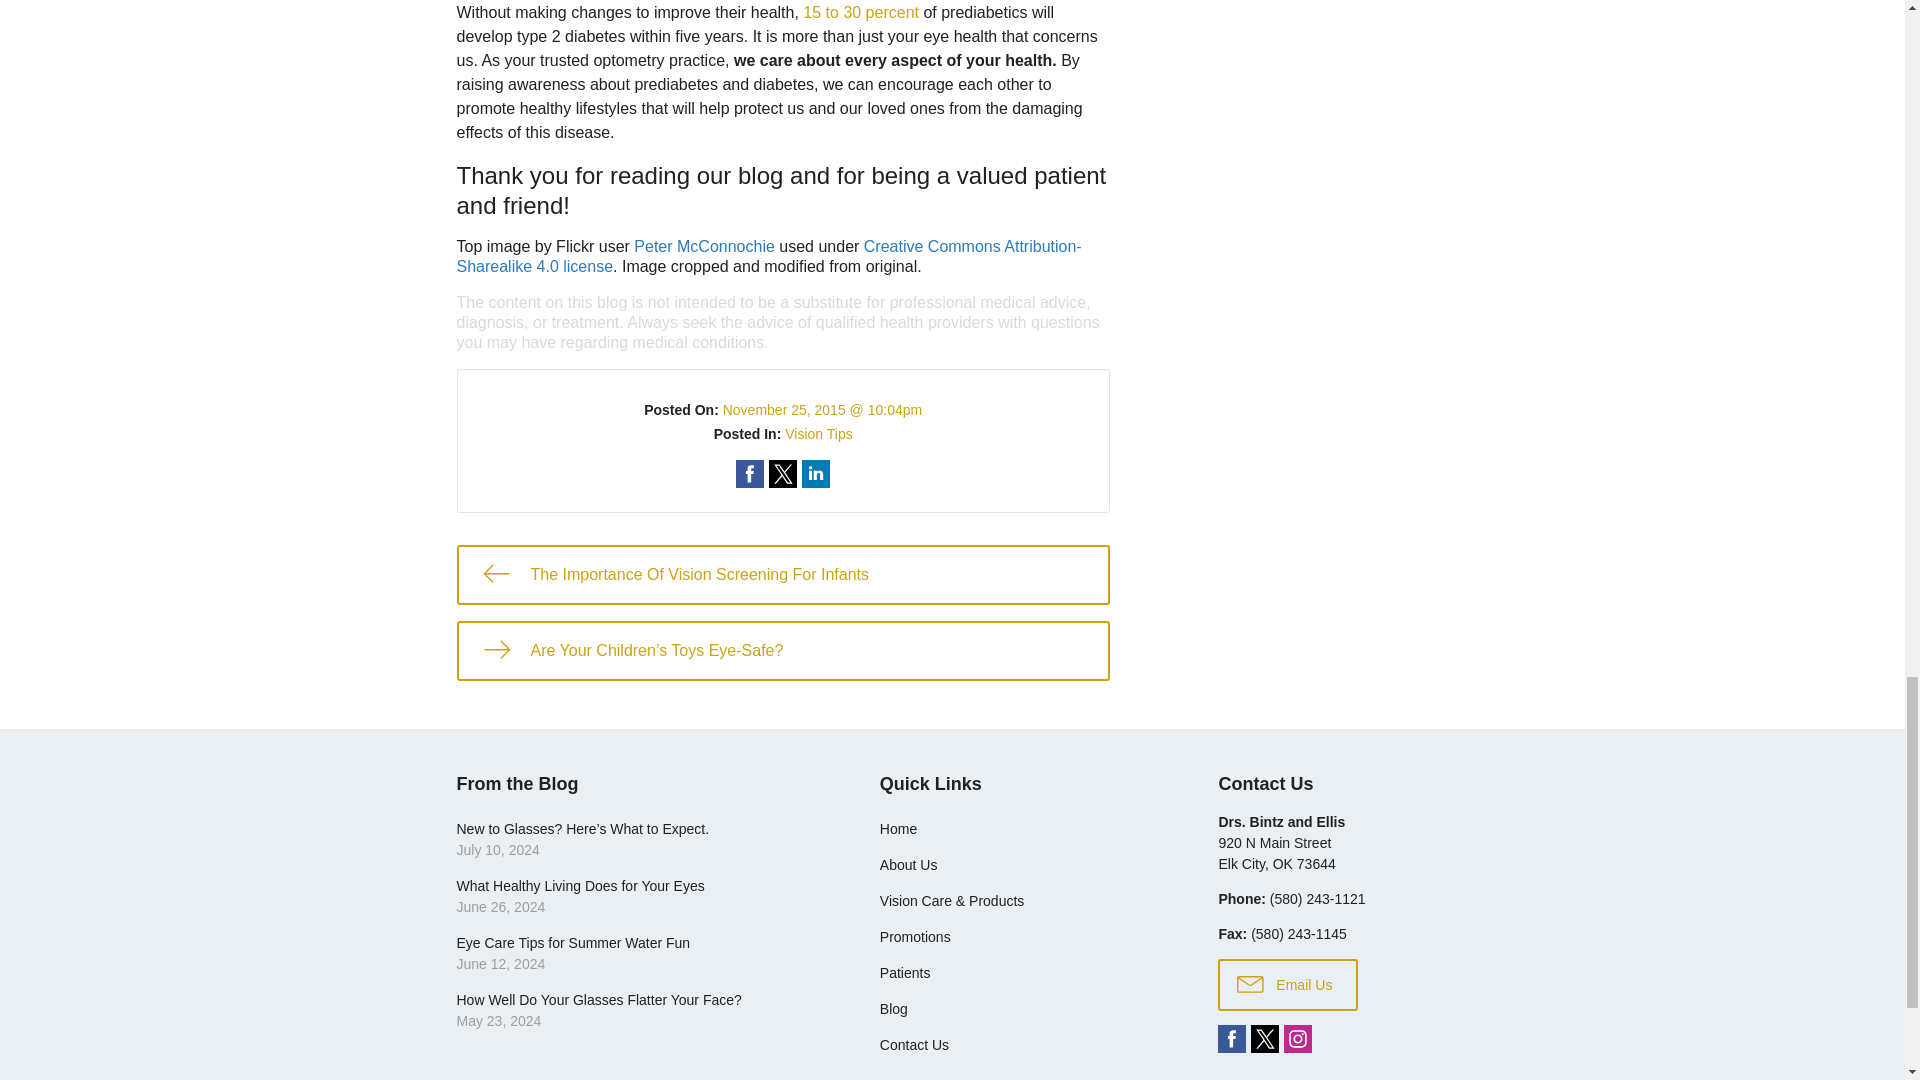 The height and width of the screenshot is (1080, 1920). Describe the element at coordinates (750, 474) in the screenshot. I see `Share on Facebook` at that location.